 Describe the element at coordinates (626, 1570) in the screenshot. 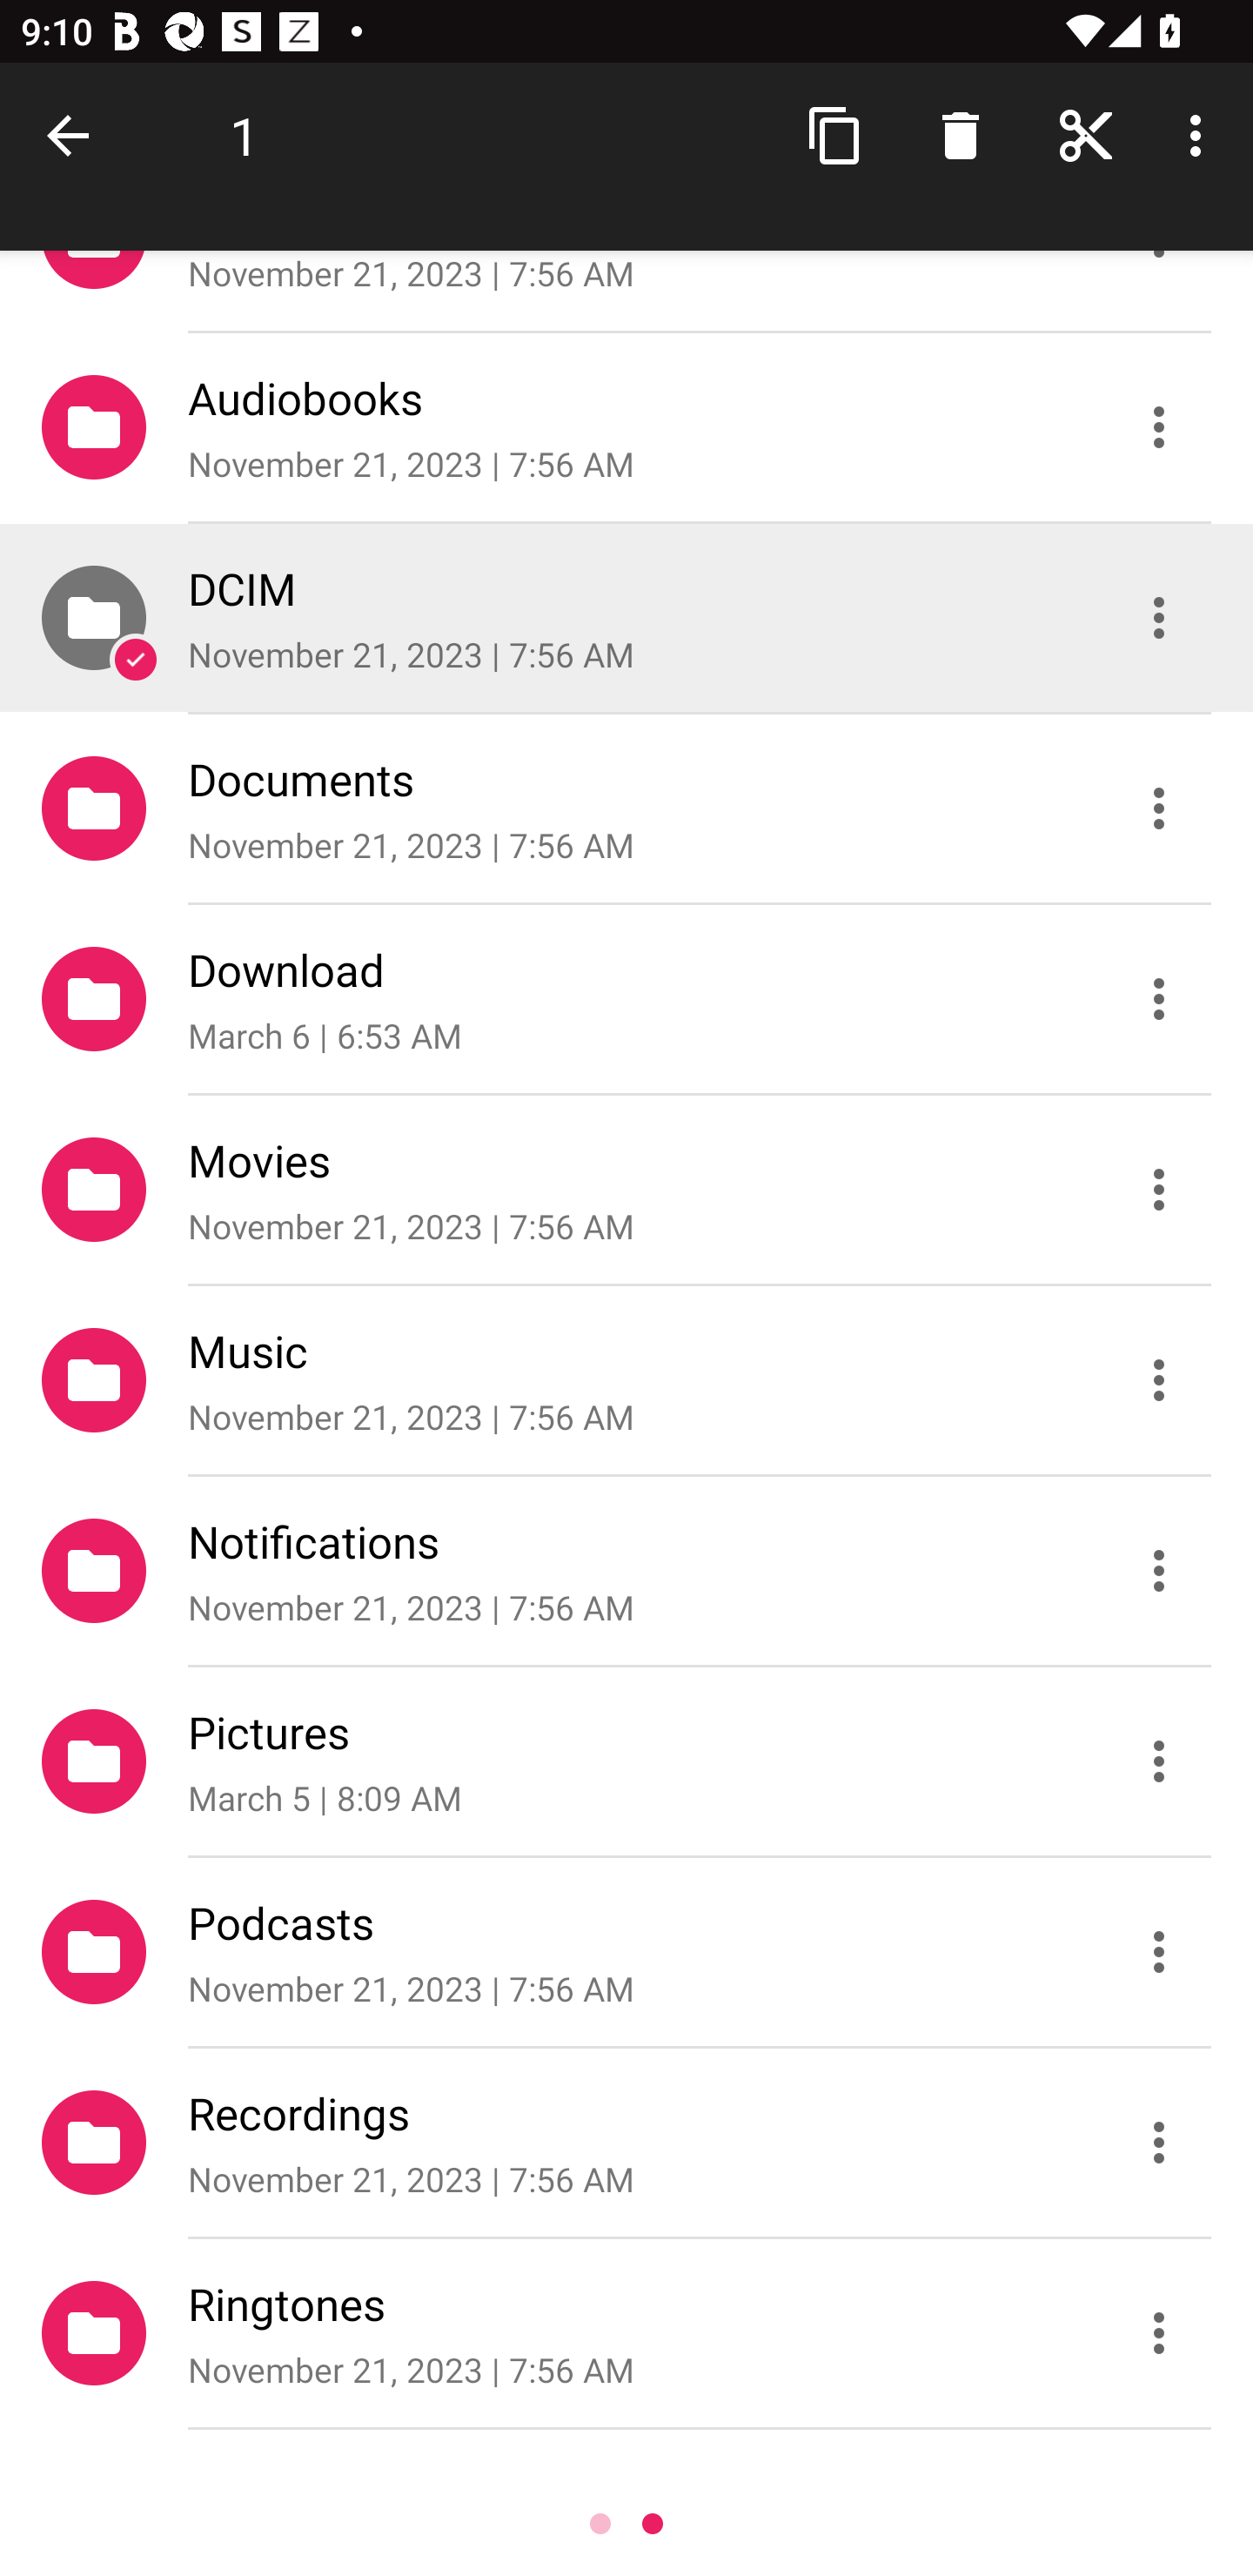

I see `Notifications November 21, 2023 | 7:56 AM` at that location.